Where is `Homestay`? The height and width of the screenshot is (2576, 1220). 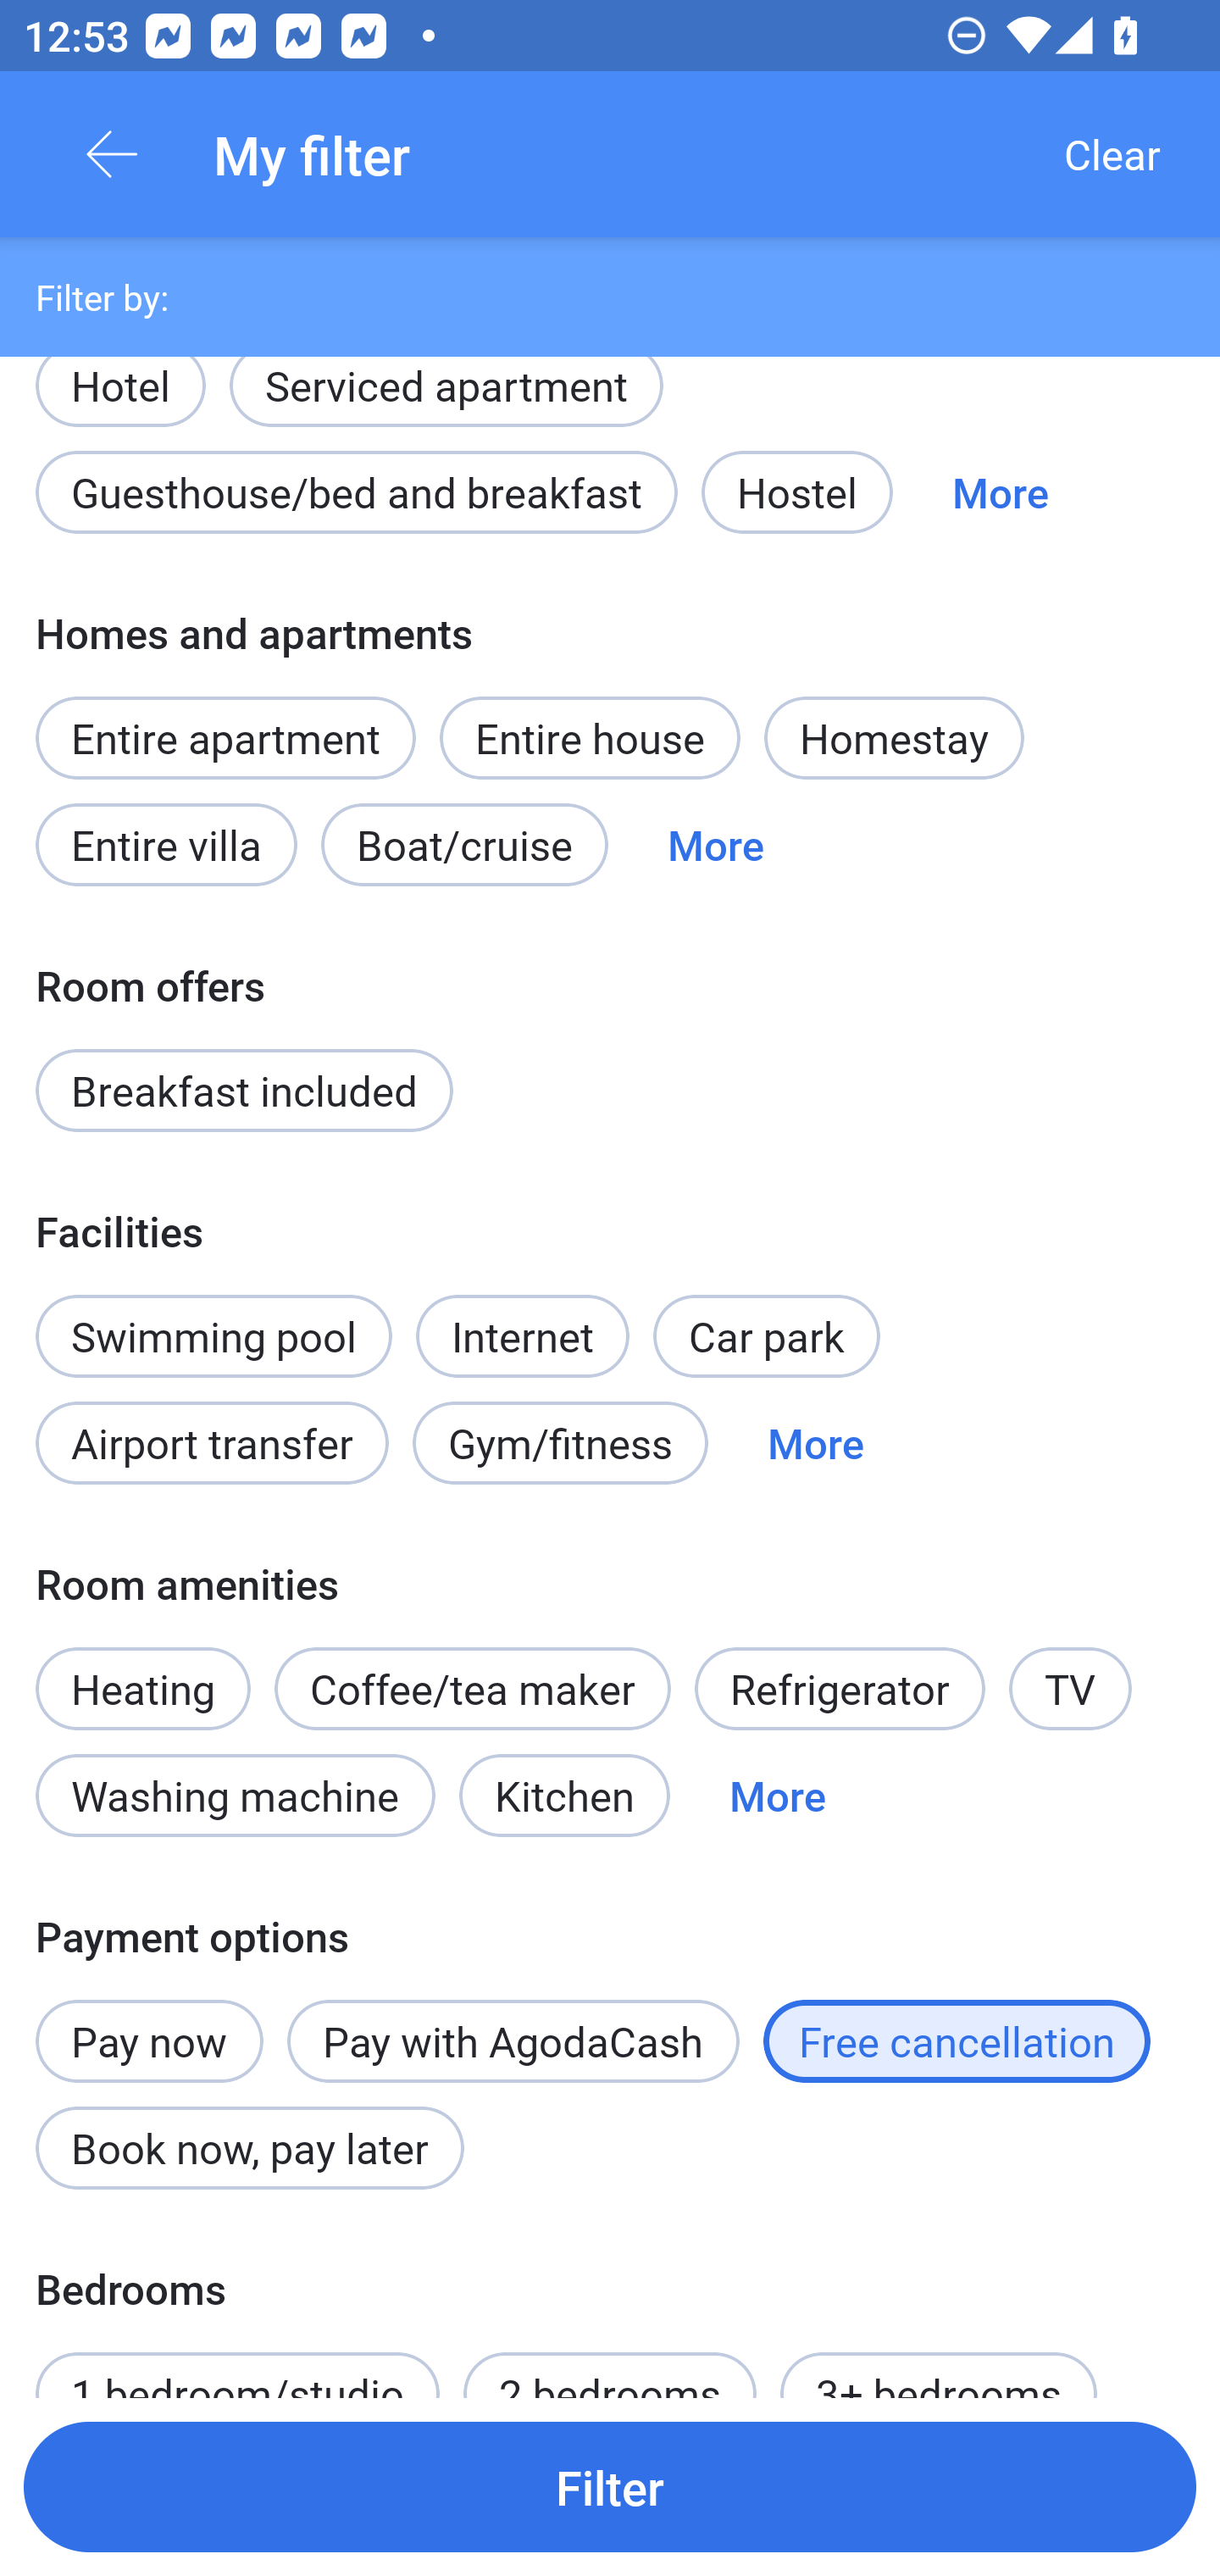
Homestay is located at coordinates (894, 737).